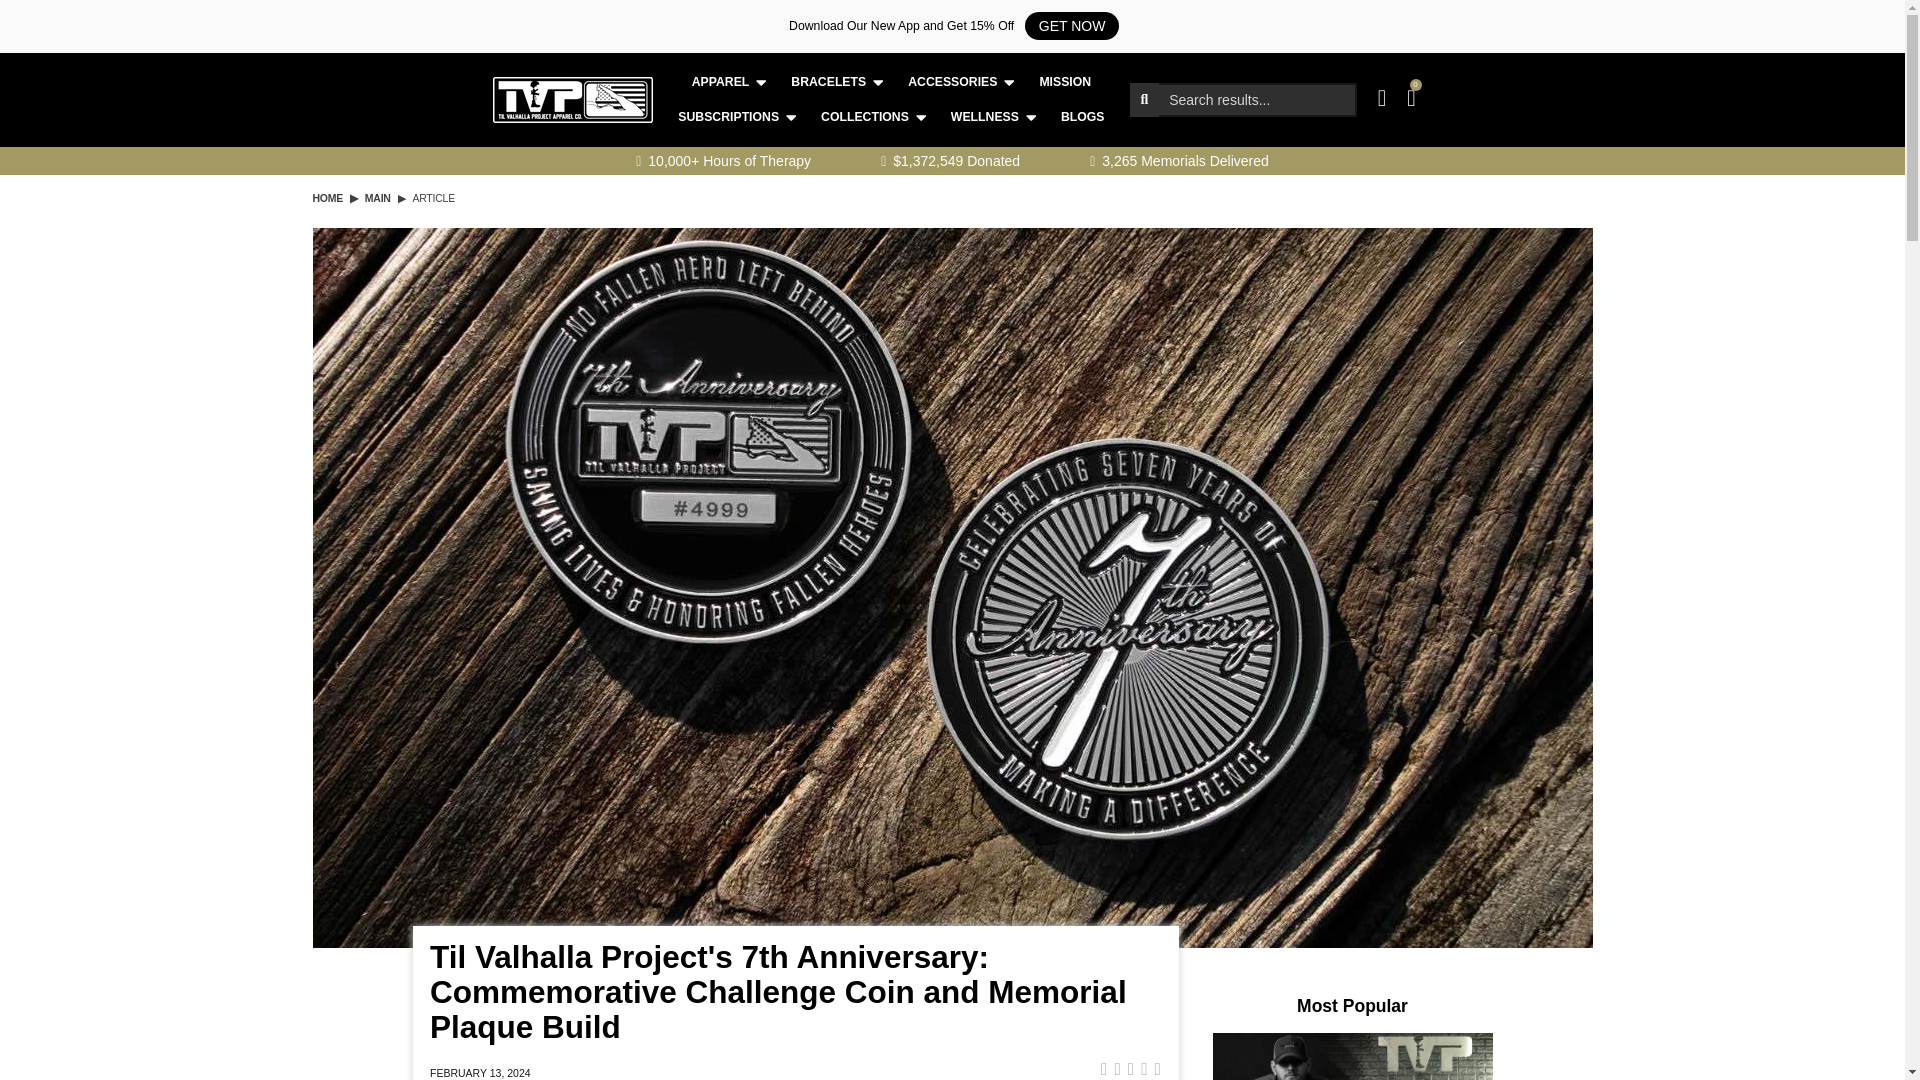 This screenshot has width=1920, height=1080. What do you see at coordinates (1072, 25) in the screenshot?
I see `GET NOW` at bounding box center [1072, 25].